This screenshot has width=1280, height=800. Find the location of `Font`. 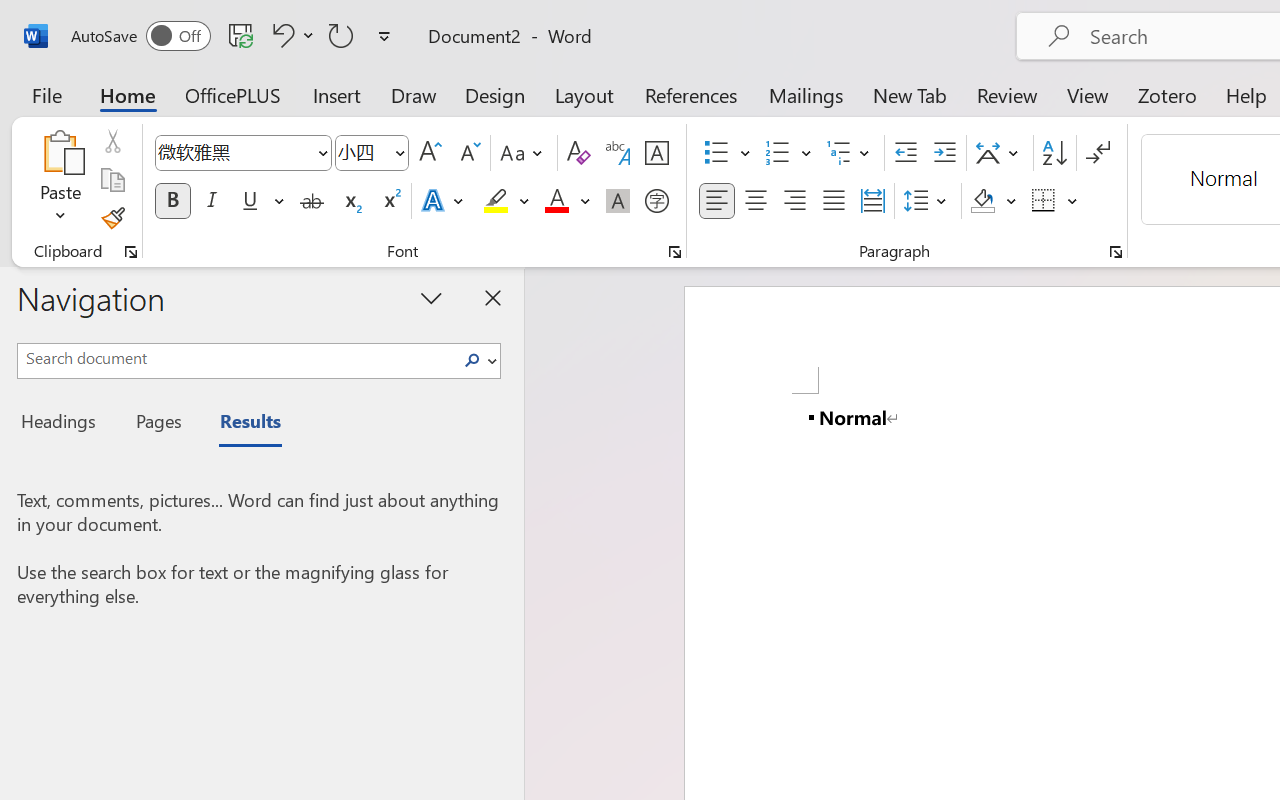

Font is located at coordinates (234, 152).